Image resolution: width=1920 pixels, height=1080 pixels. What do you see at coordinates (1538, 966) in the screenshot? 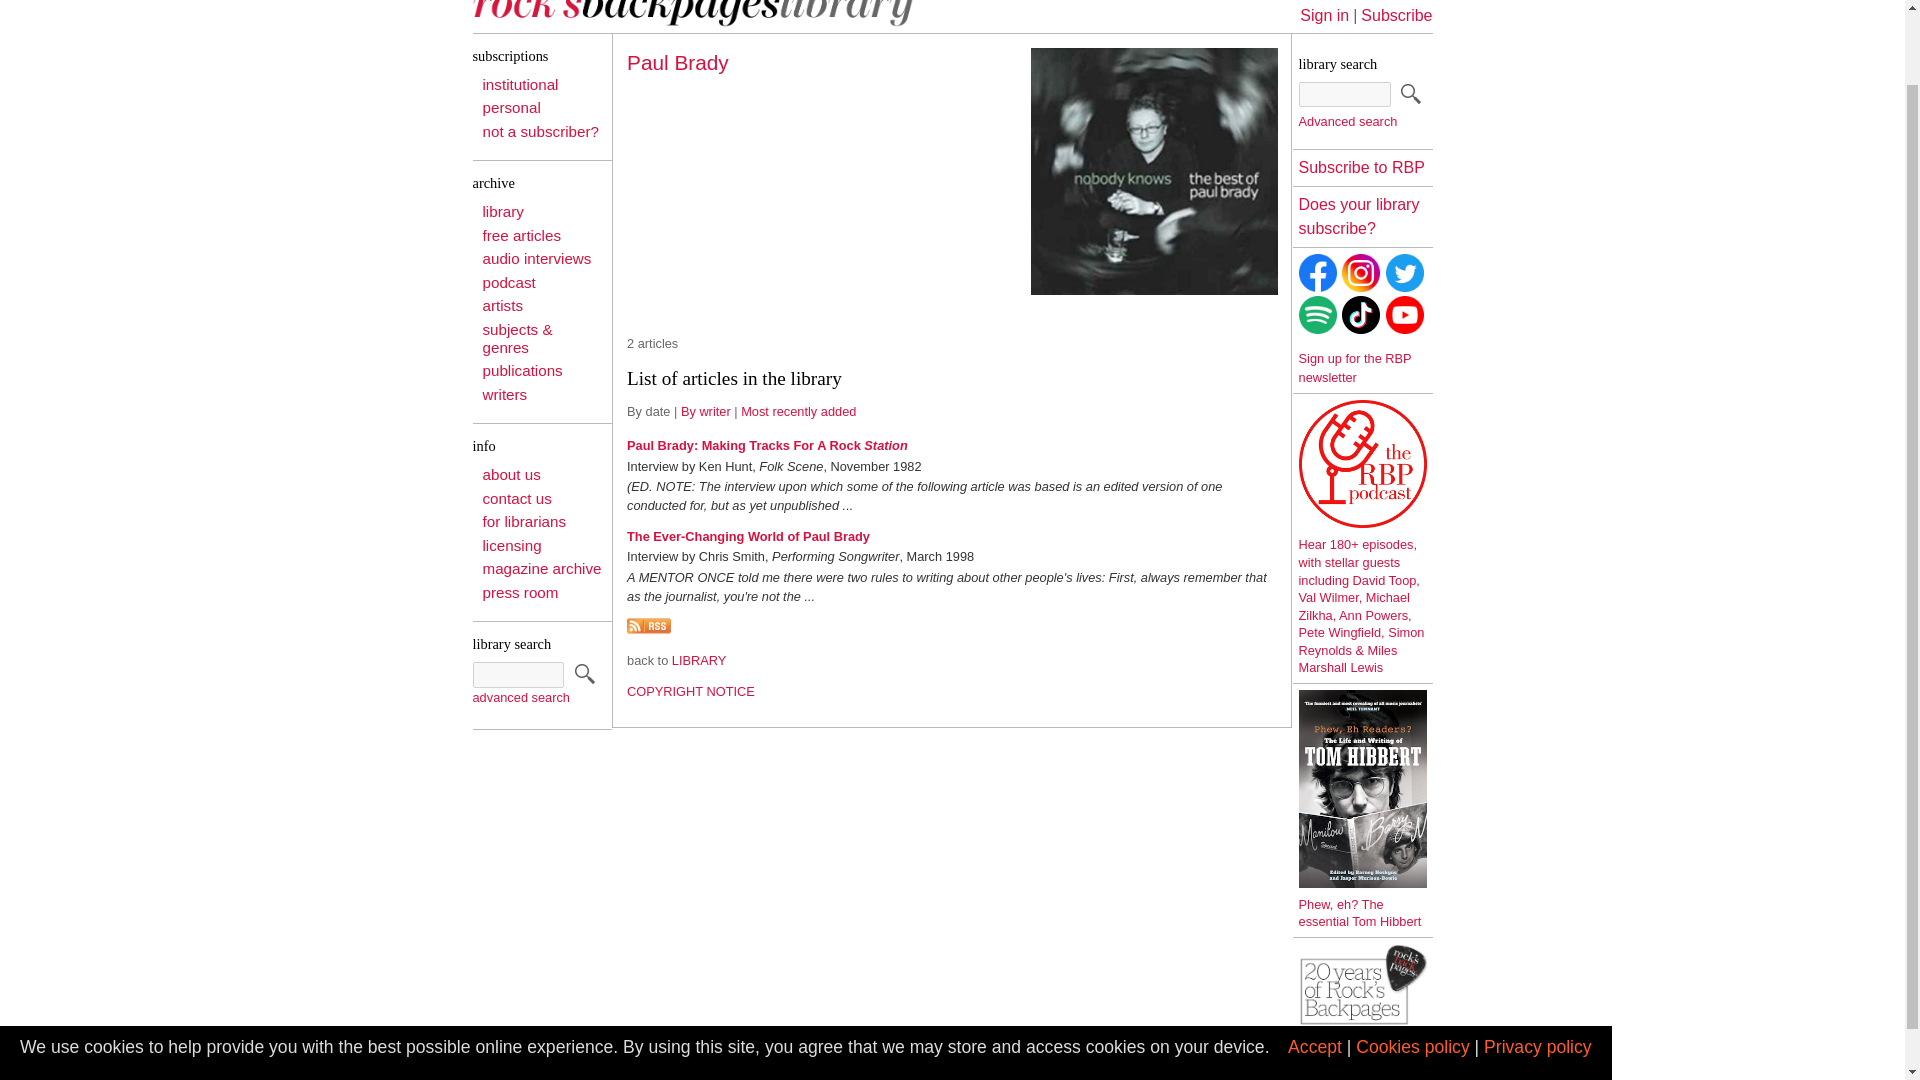
I see `Privacy policy` at bounding box center [1538, 966].